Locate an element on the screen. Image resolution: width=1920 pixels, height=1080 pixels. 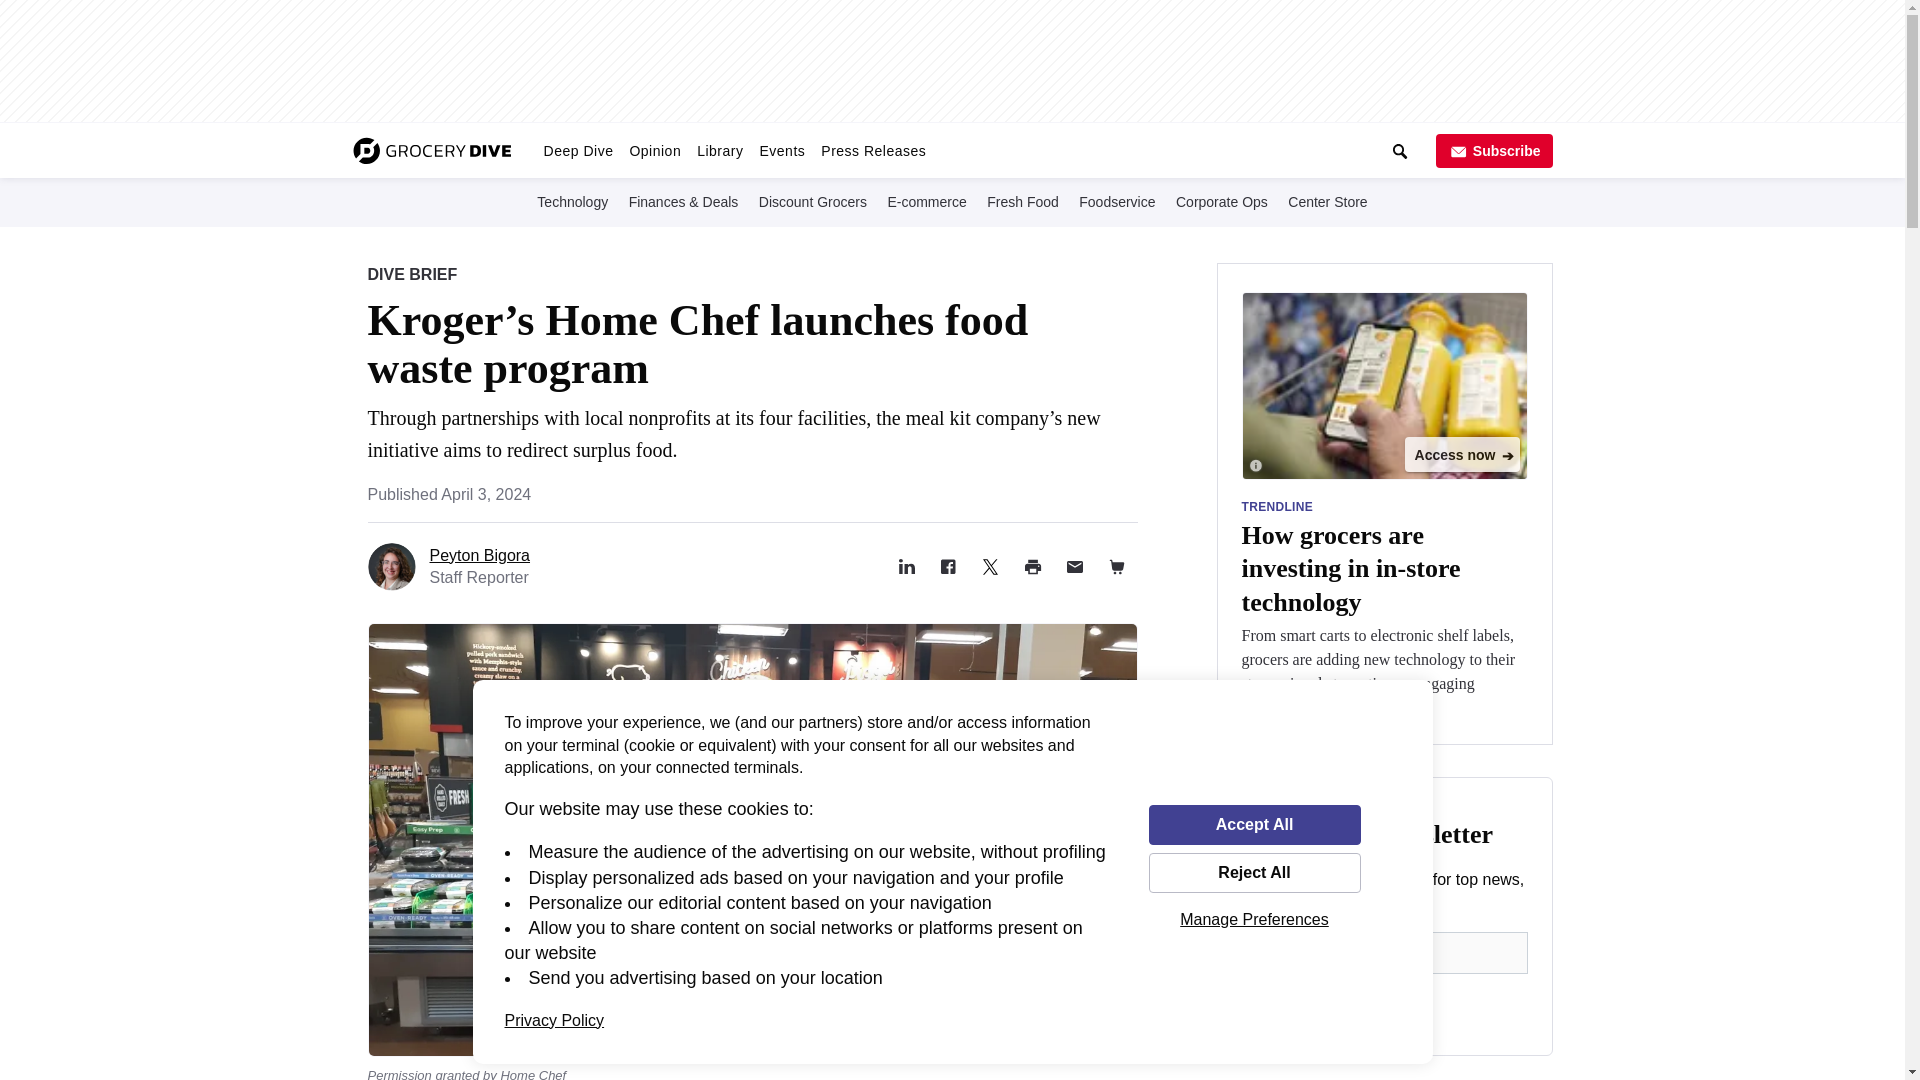
Center Store is located at coordinates (1327, 201).